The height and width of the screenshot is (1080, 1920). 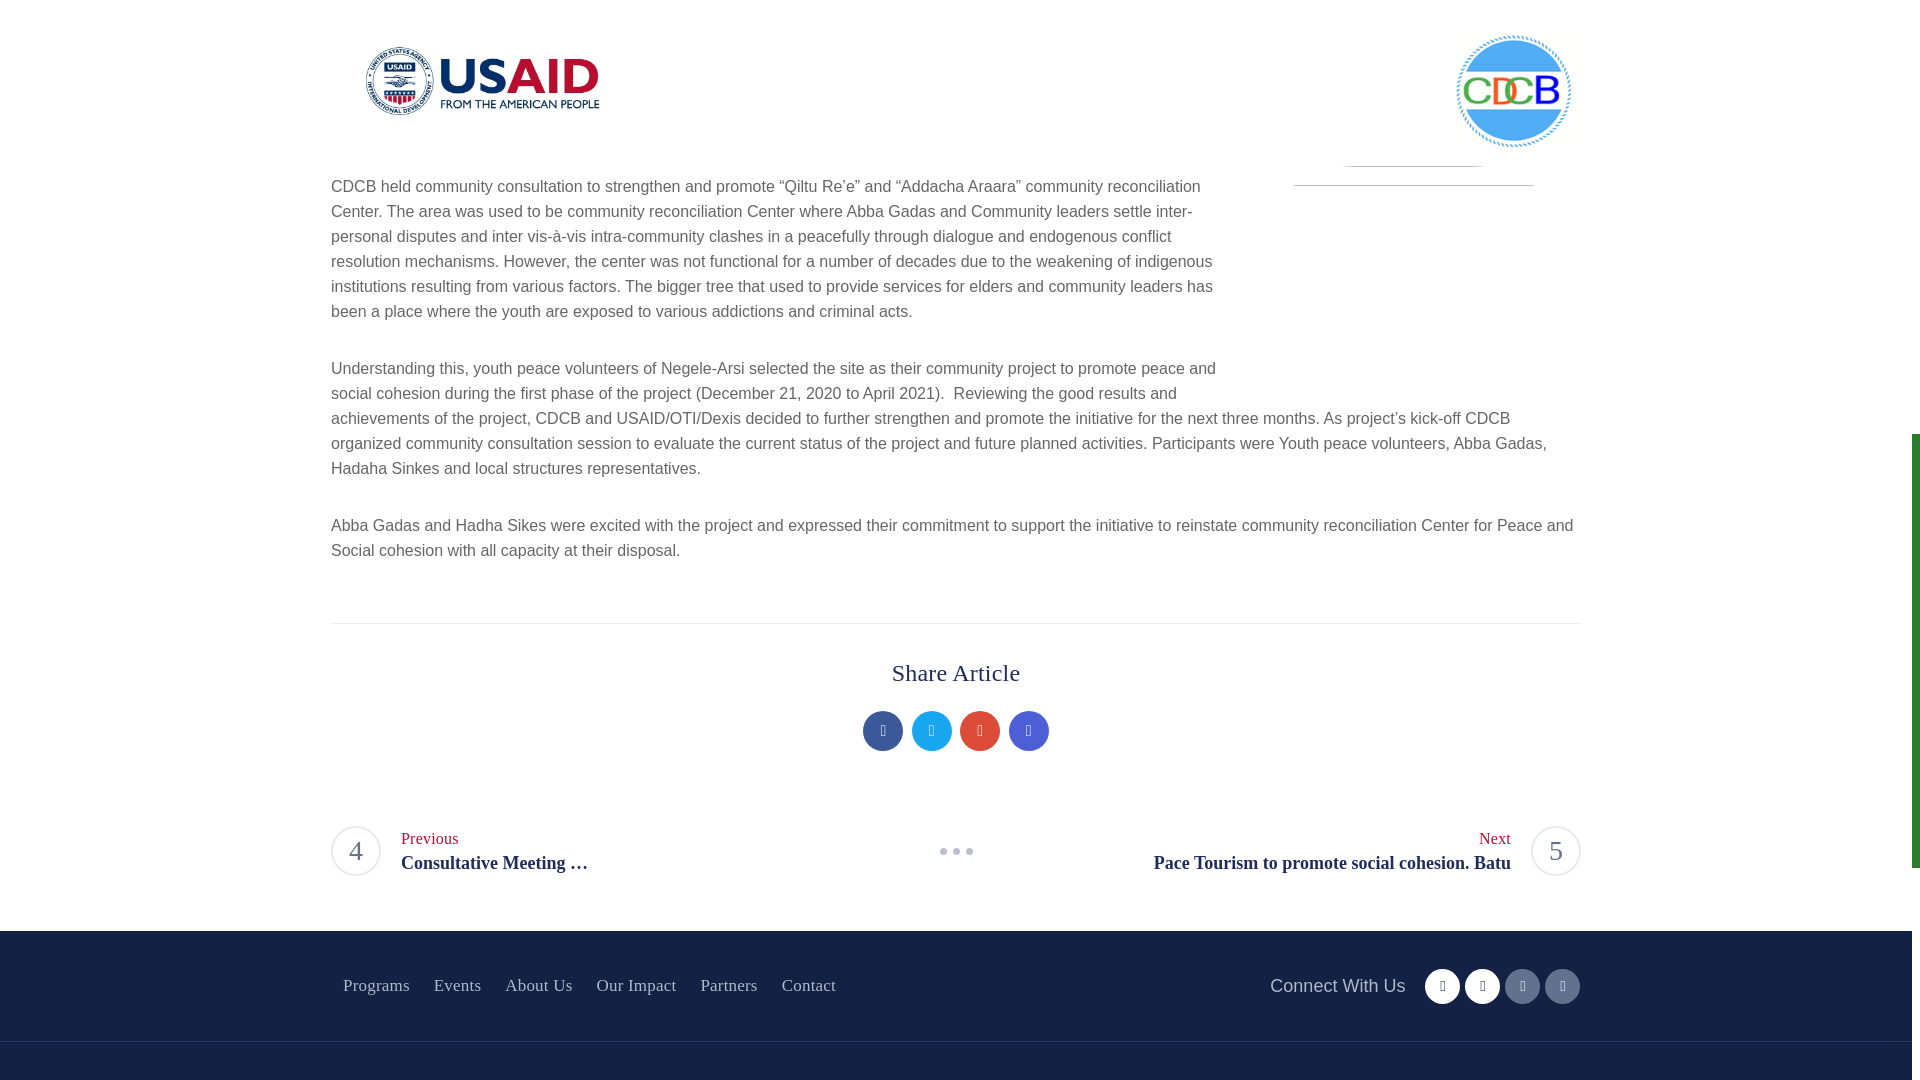 I want to click on Programs, so click(x=376, y=986).